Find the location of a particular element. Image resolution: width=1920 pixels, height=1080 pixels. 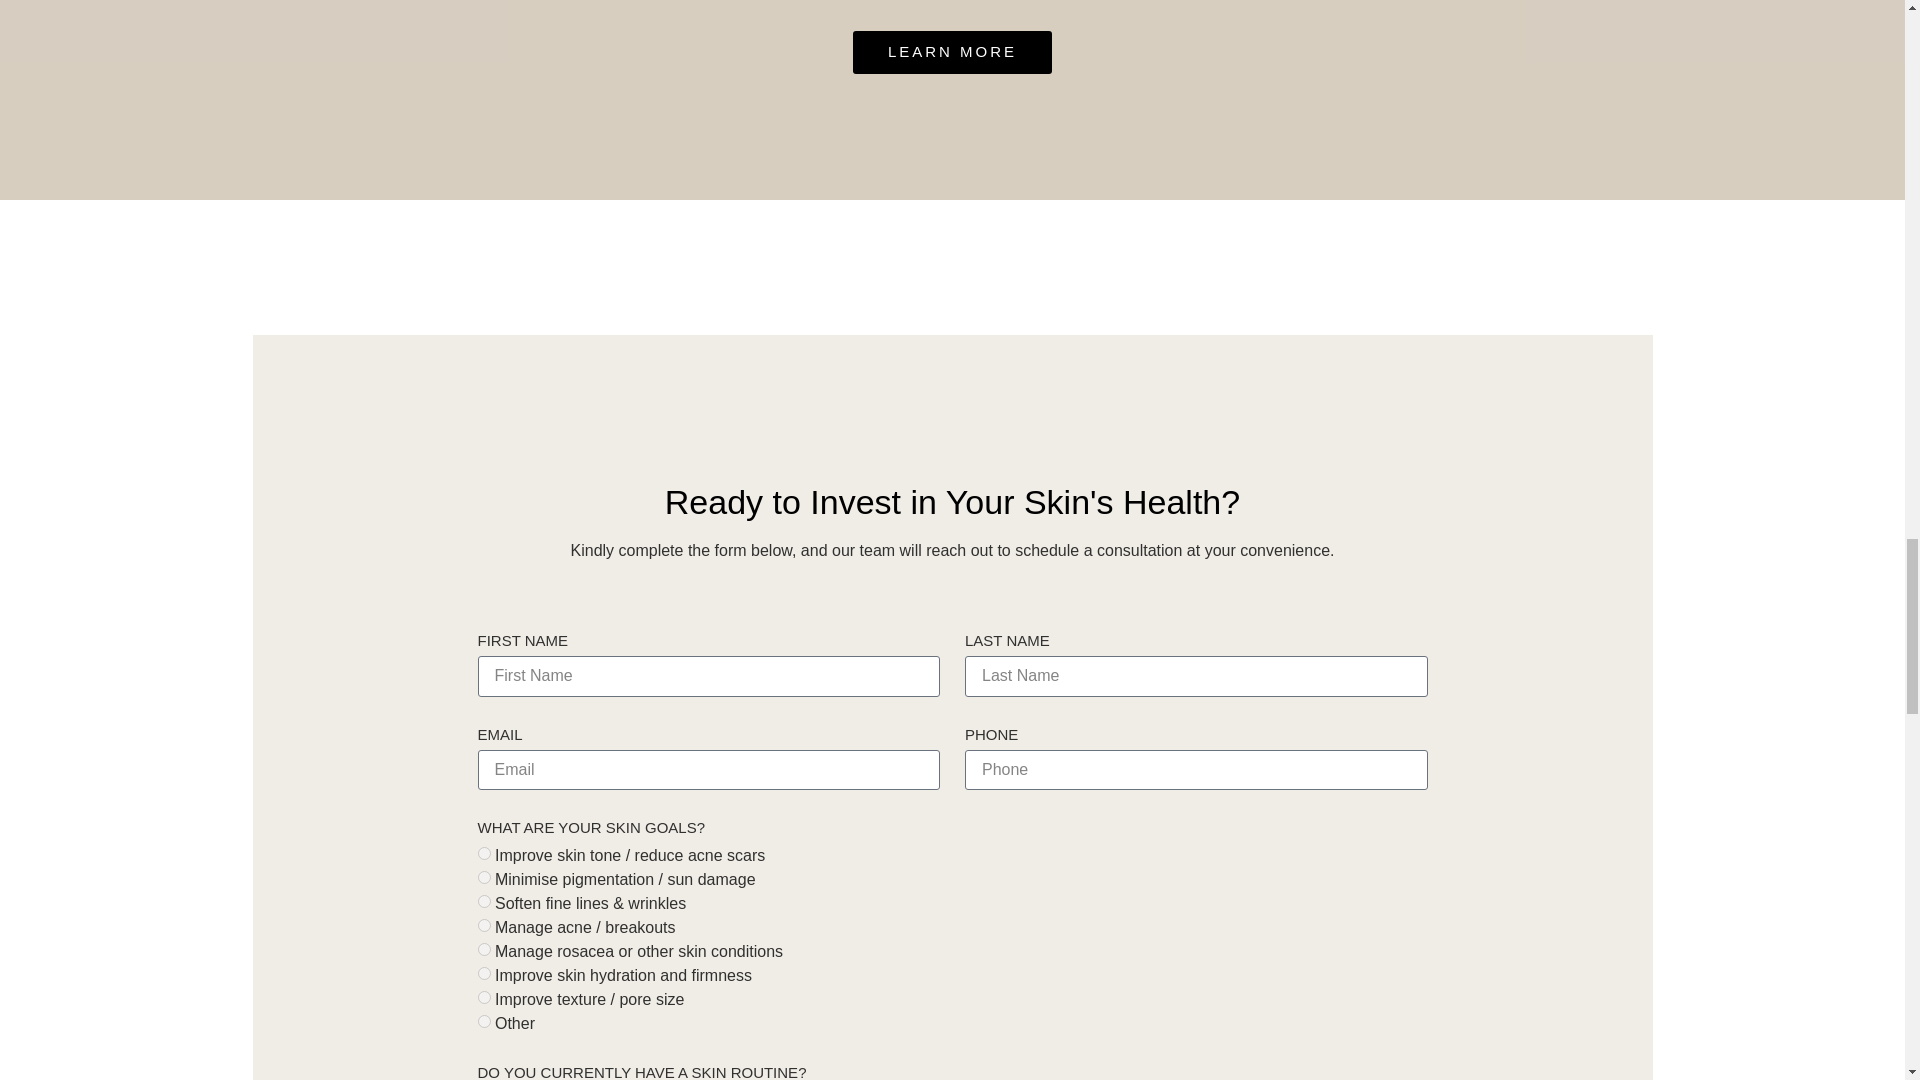

Manage rosacea or other skin conditions is located at coordinates (484, 948).